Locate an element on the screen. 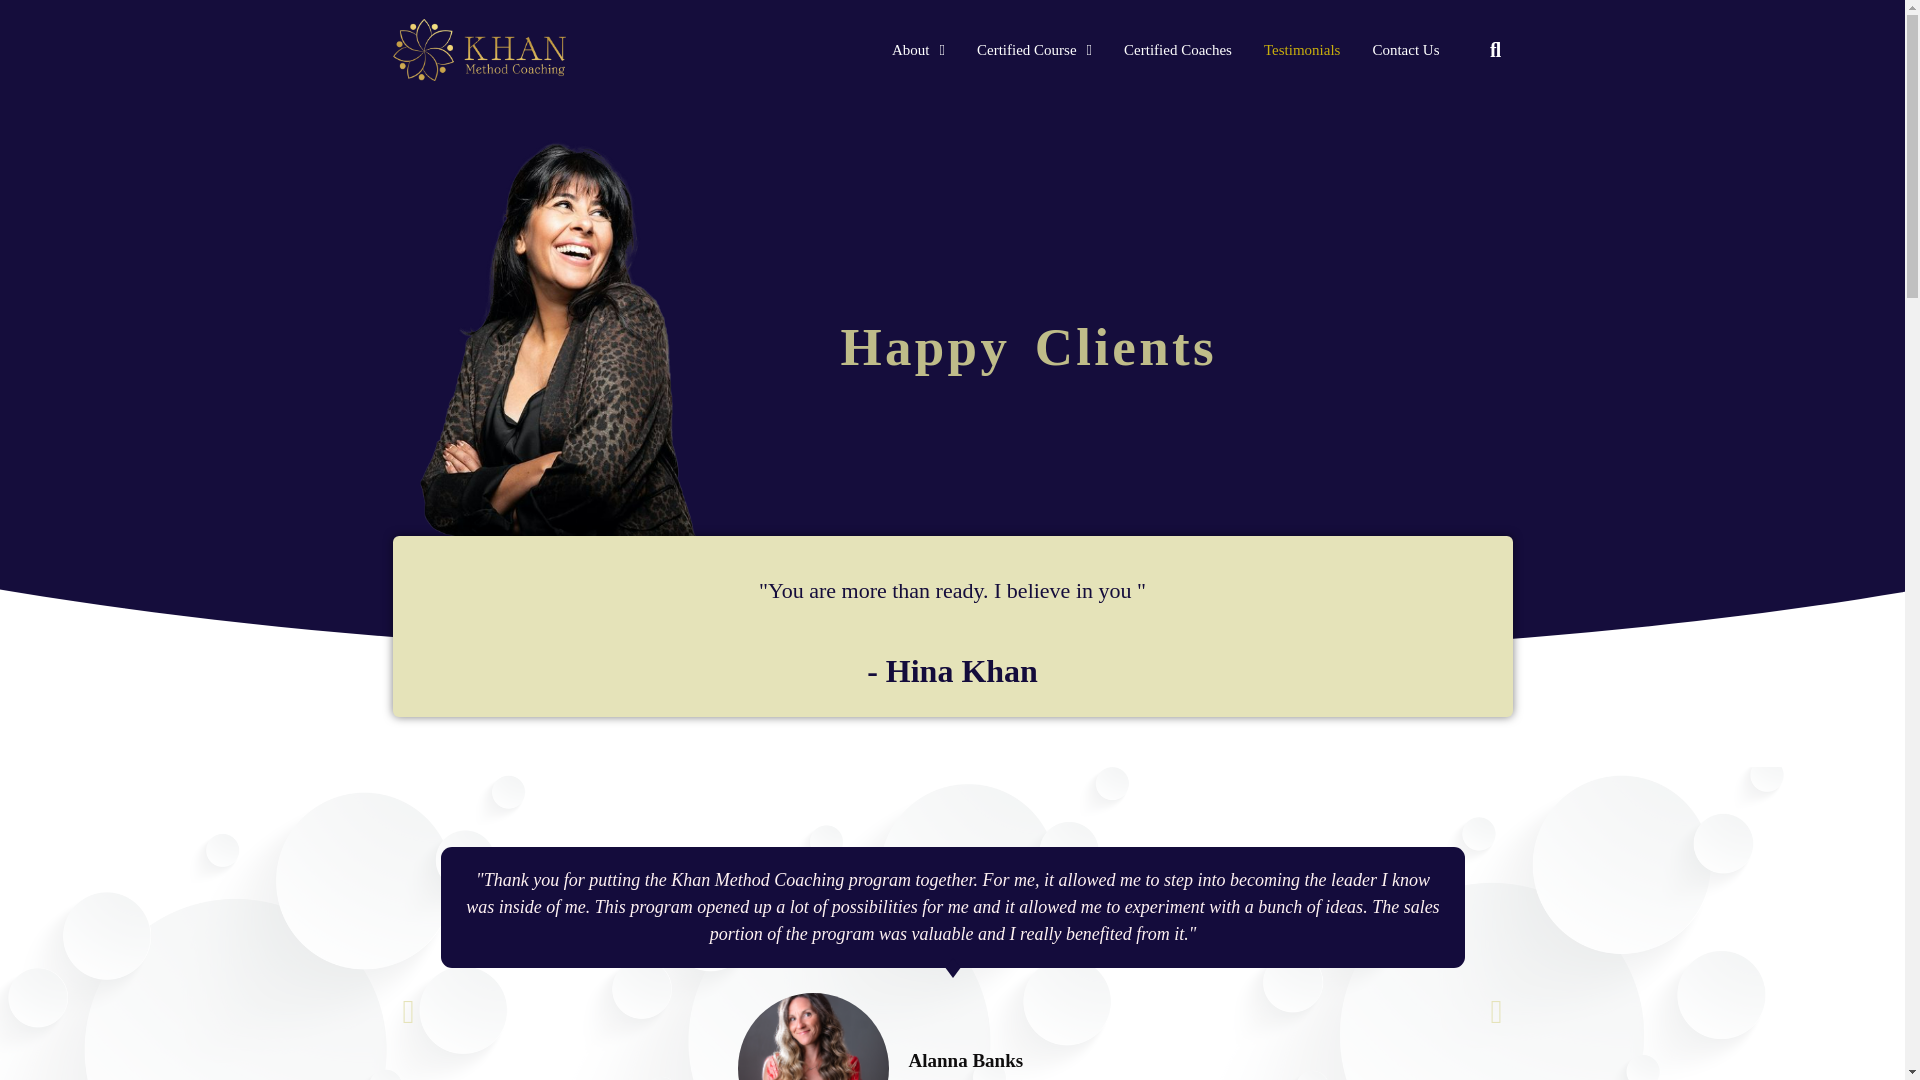 This screenshot has width=1920, height=1080. Testimonials is located at coordinates (1302, 49).